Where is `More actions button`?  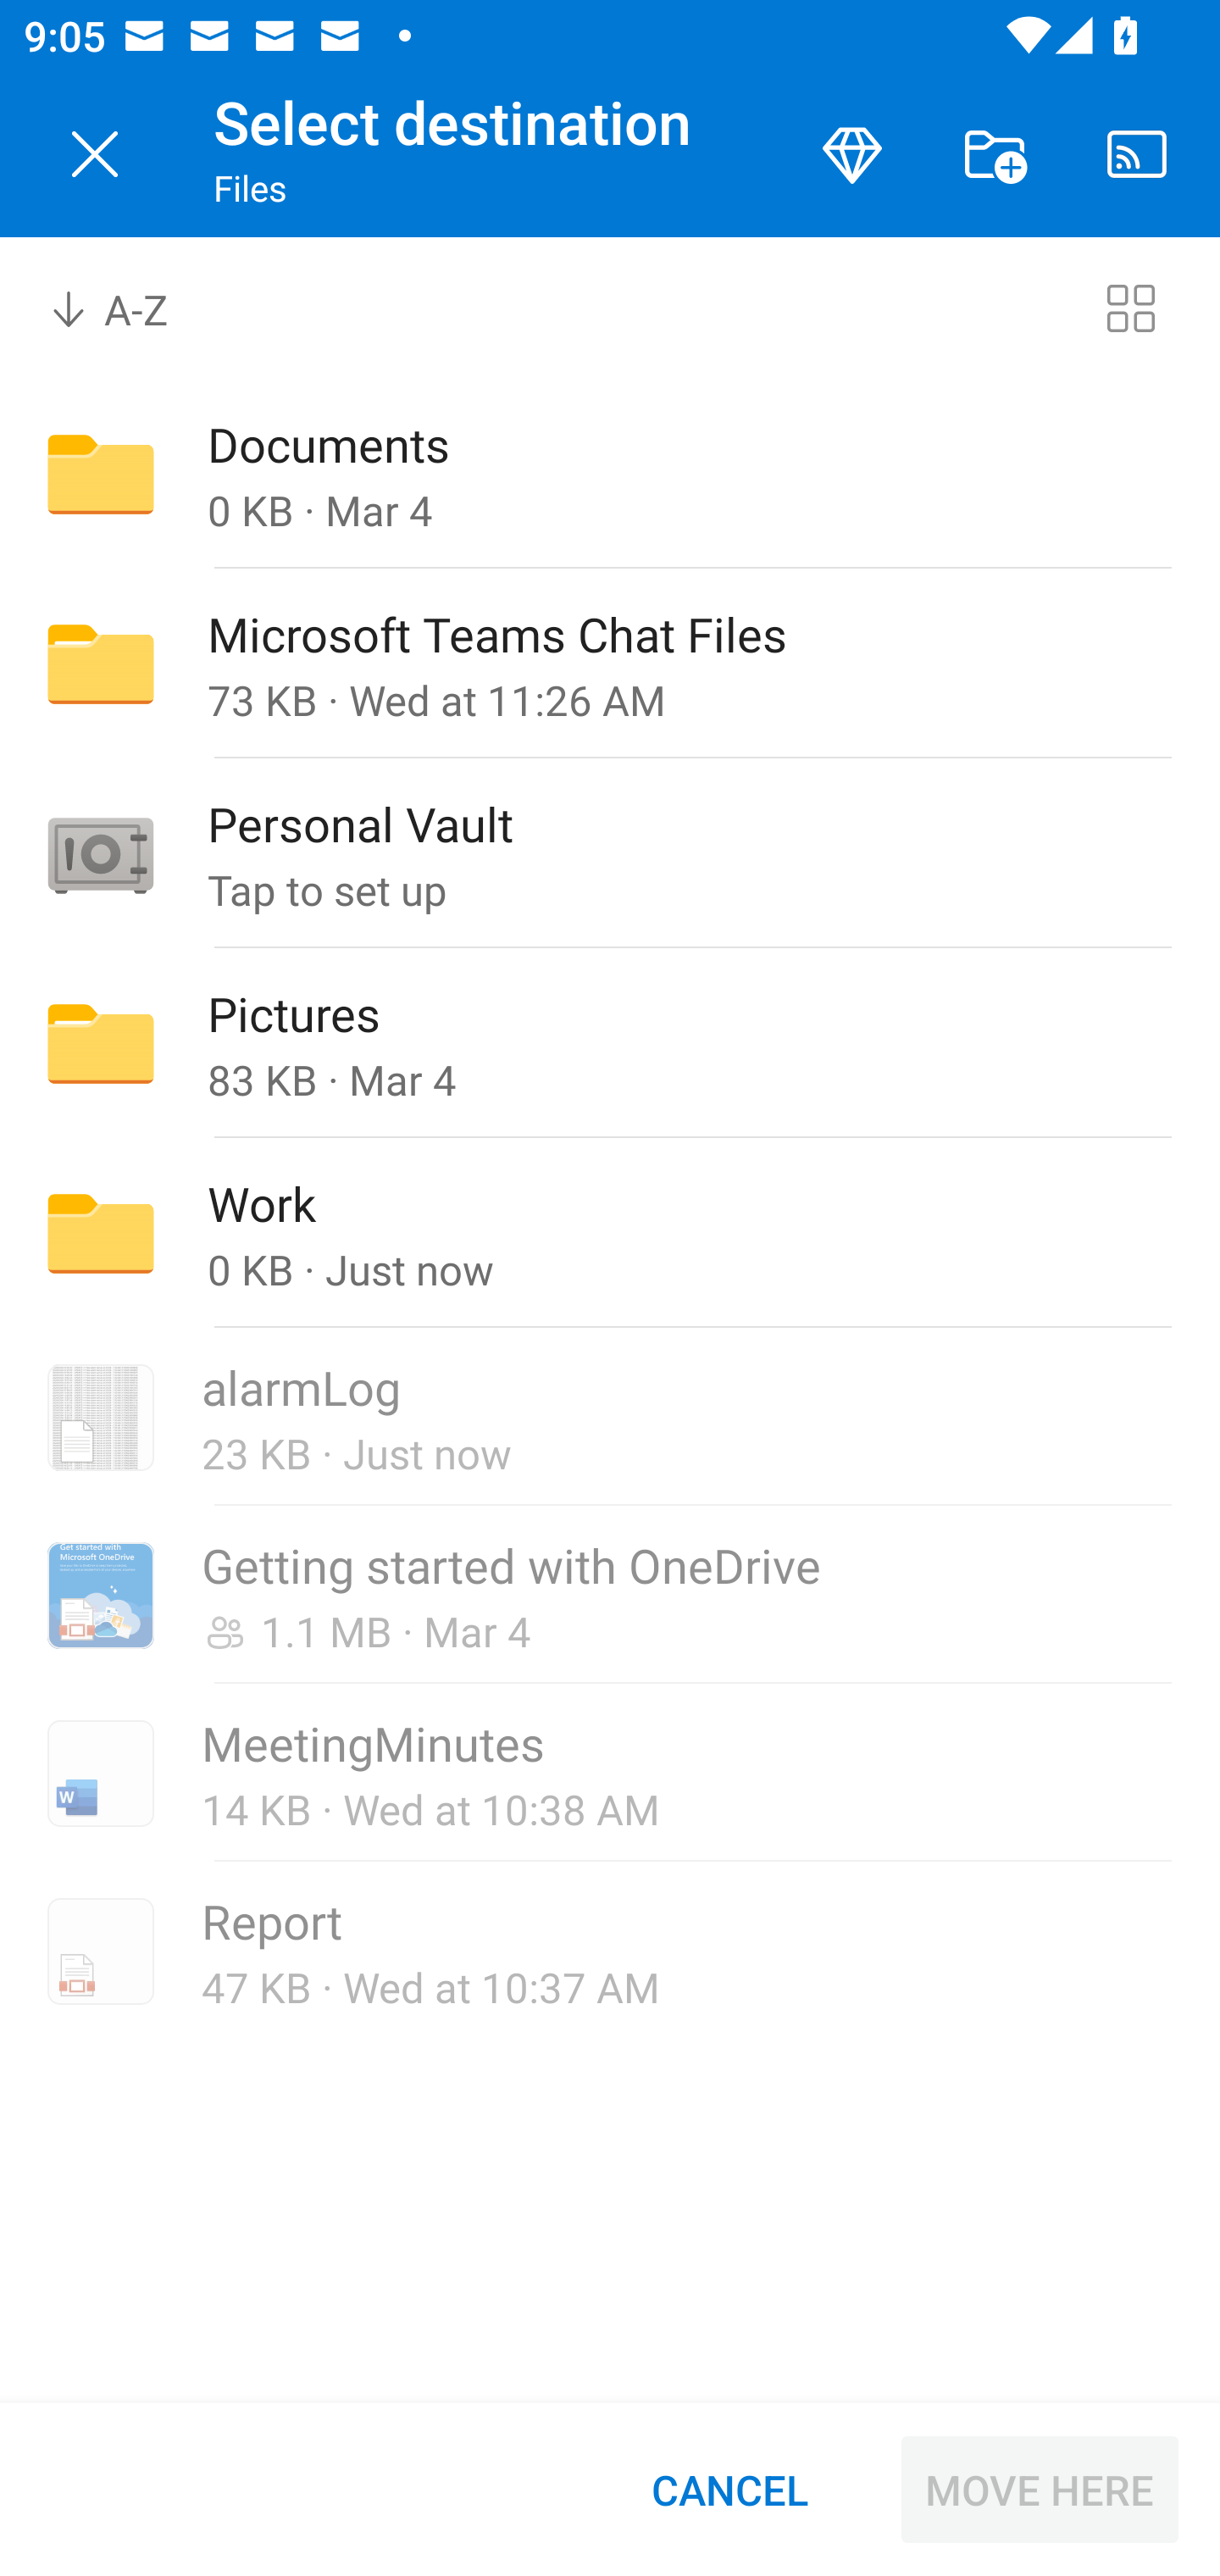 More actions button is located at coordinates (995, 154).